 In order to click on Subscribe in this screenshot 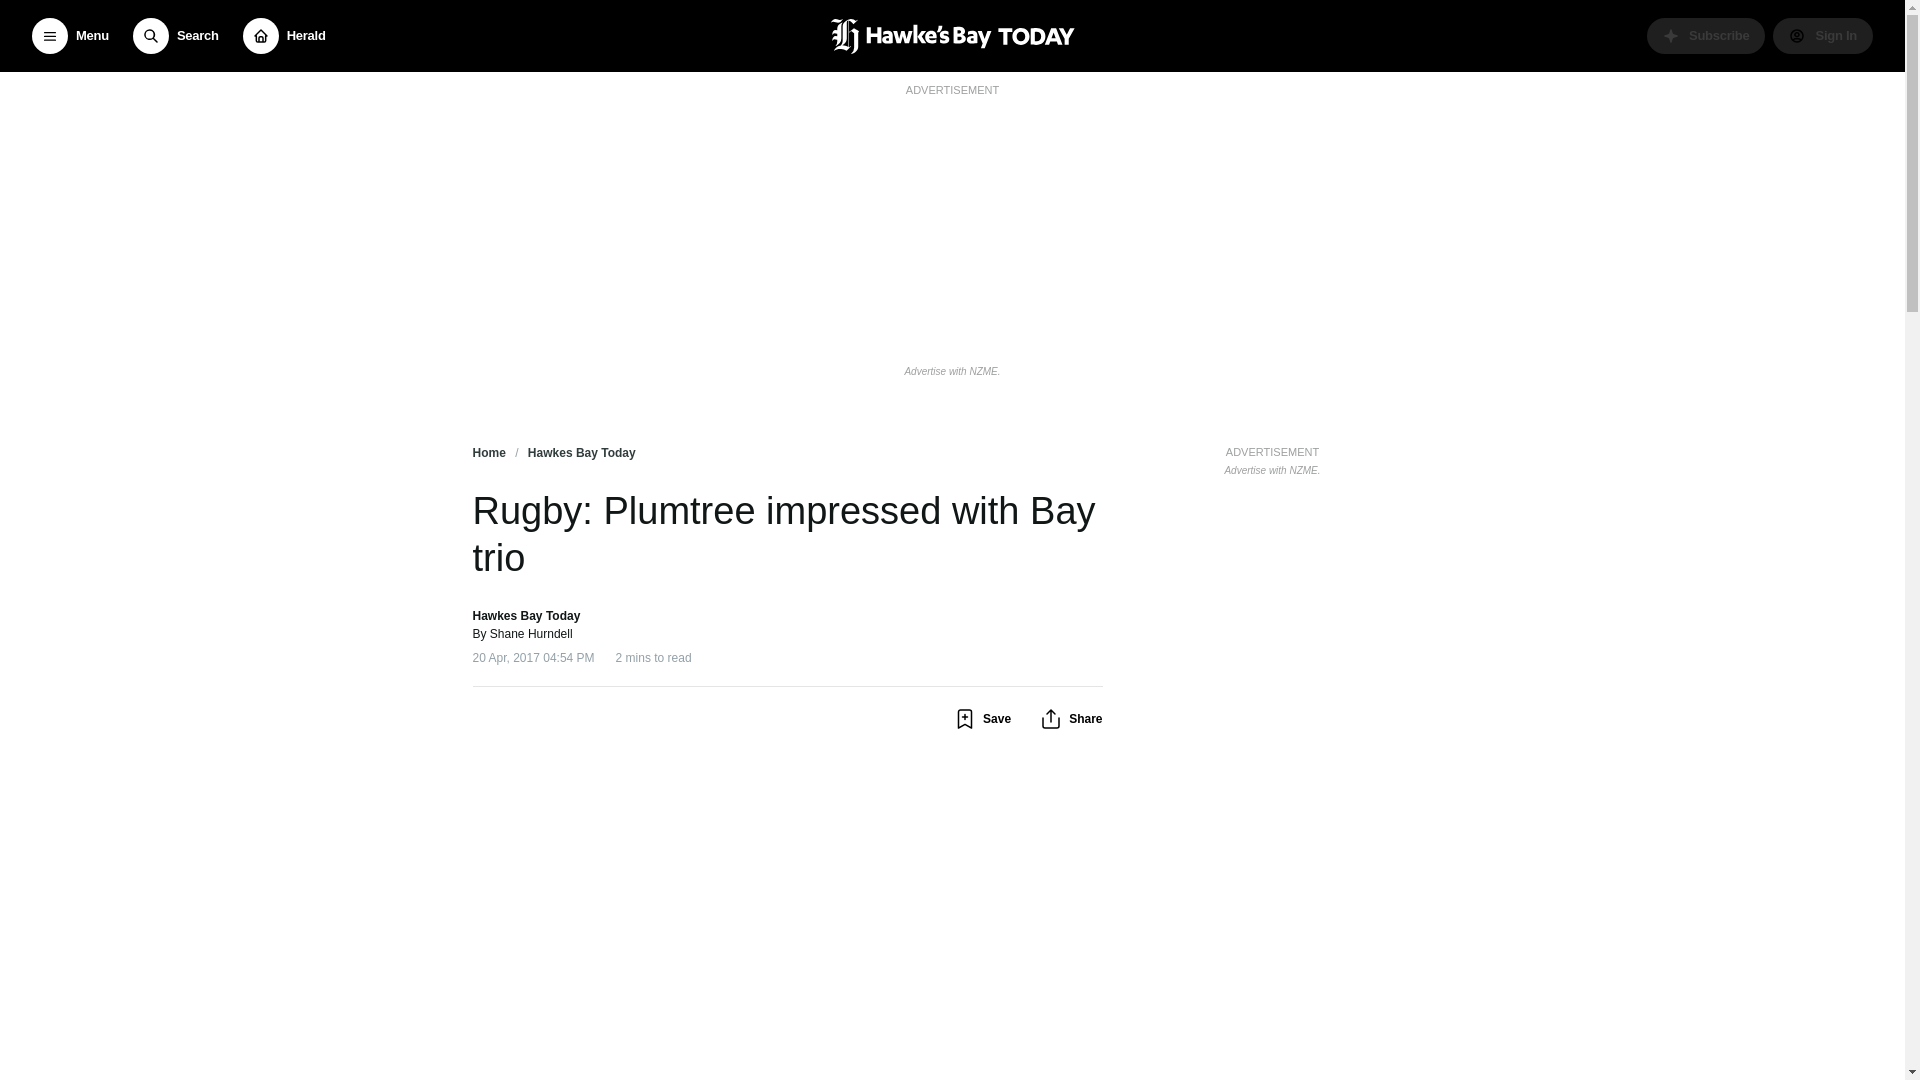, I will do `click(1706, 36)`.